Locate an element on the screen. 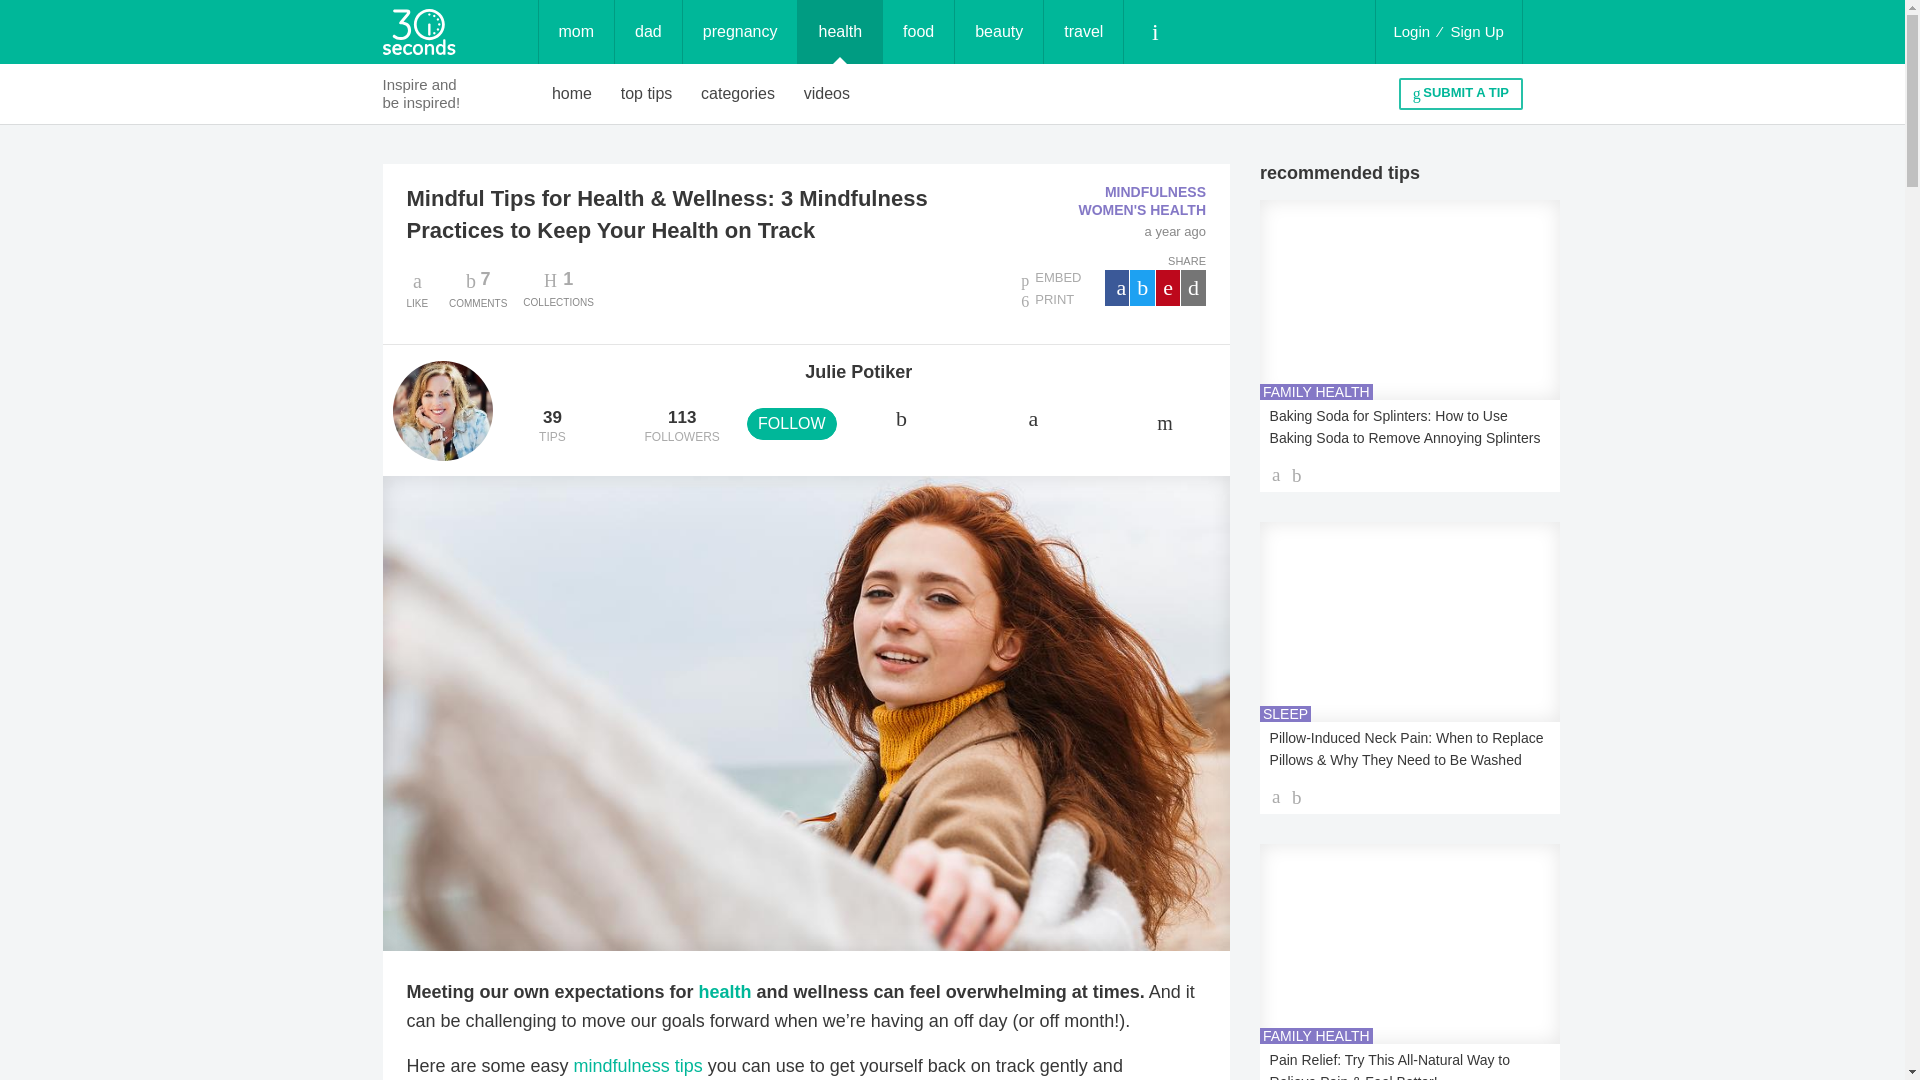 The image size is (1920, 1080). Sign Up is located at coordinates (1477, 32).